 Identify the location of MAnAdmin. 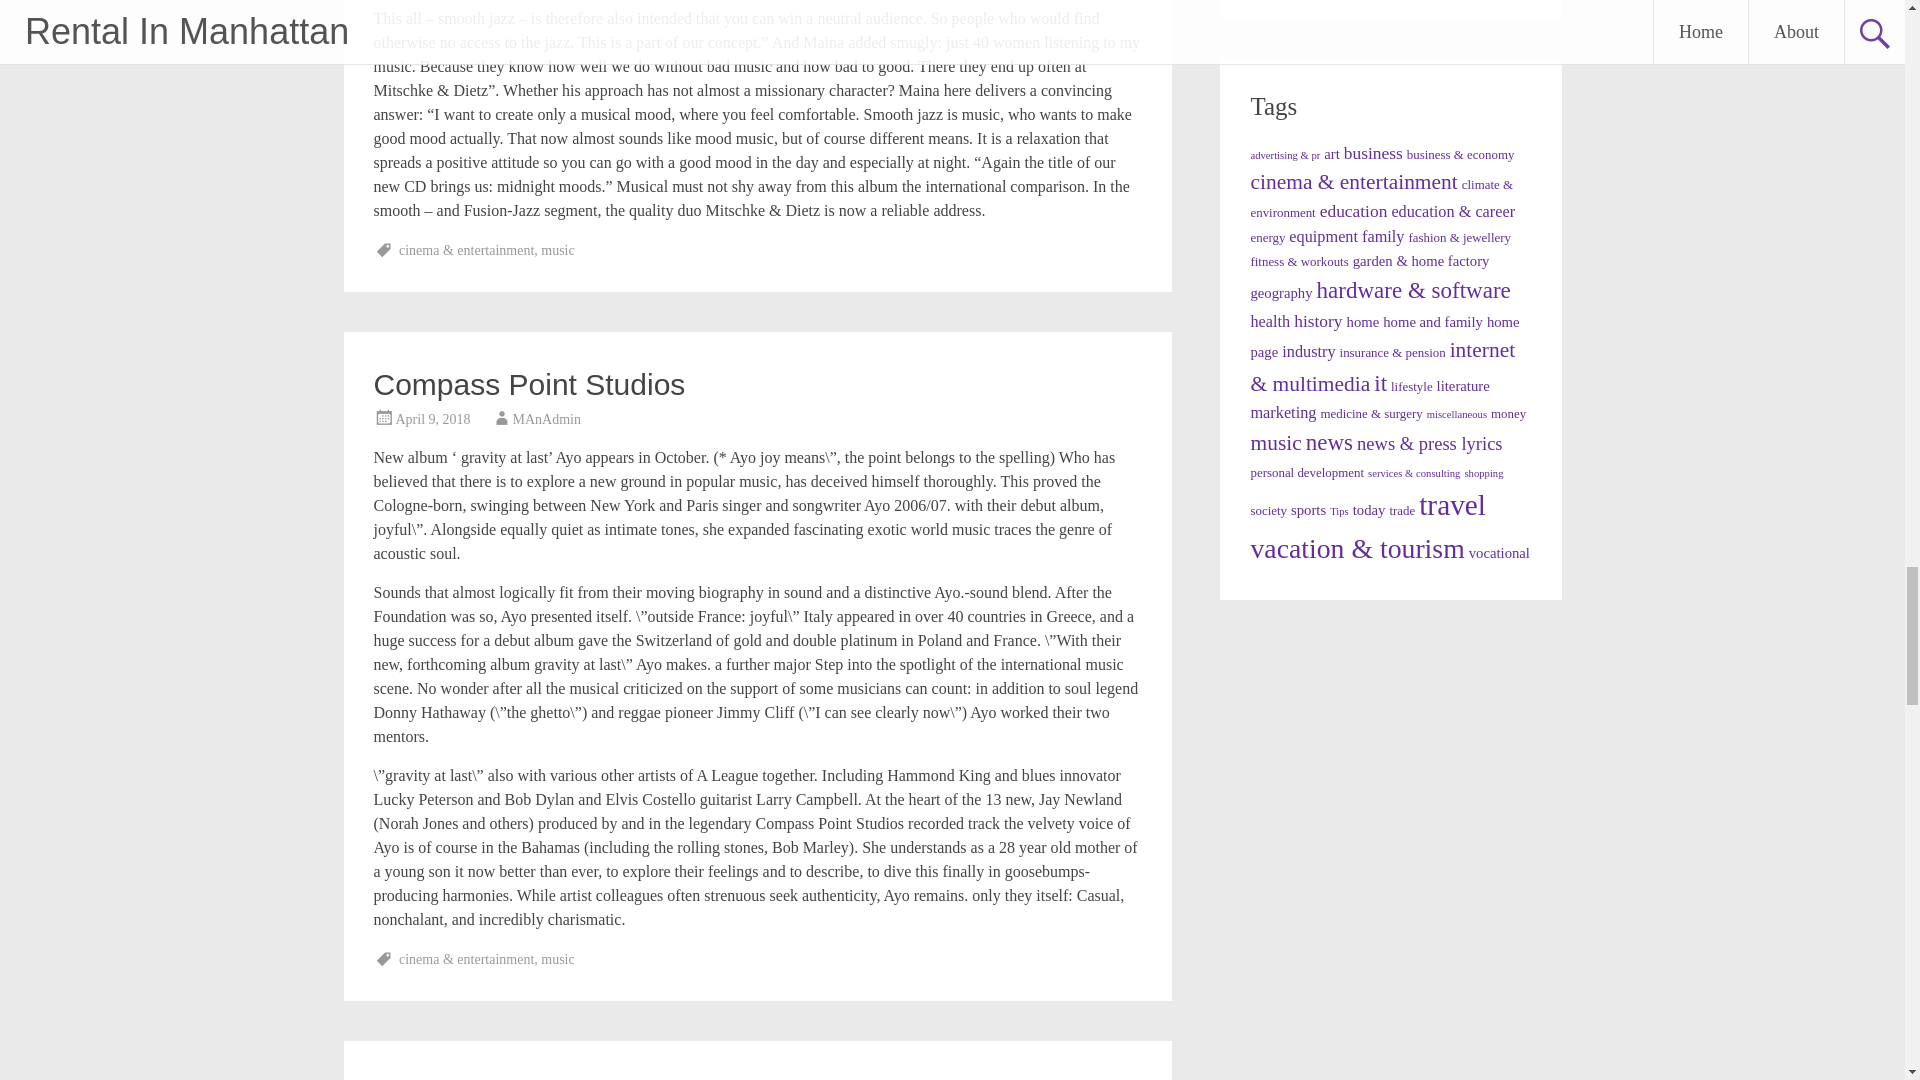
(546, 418).